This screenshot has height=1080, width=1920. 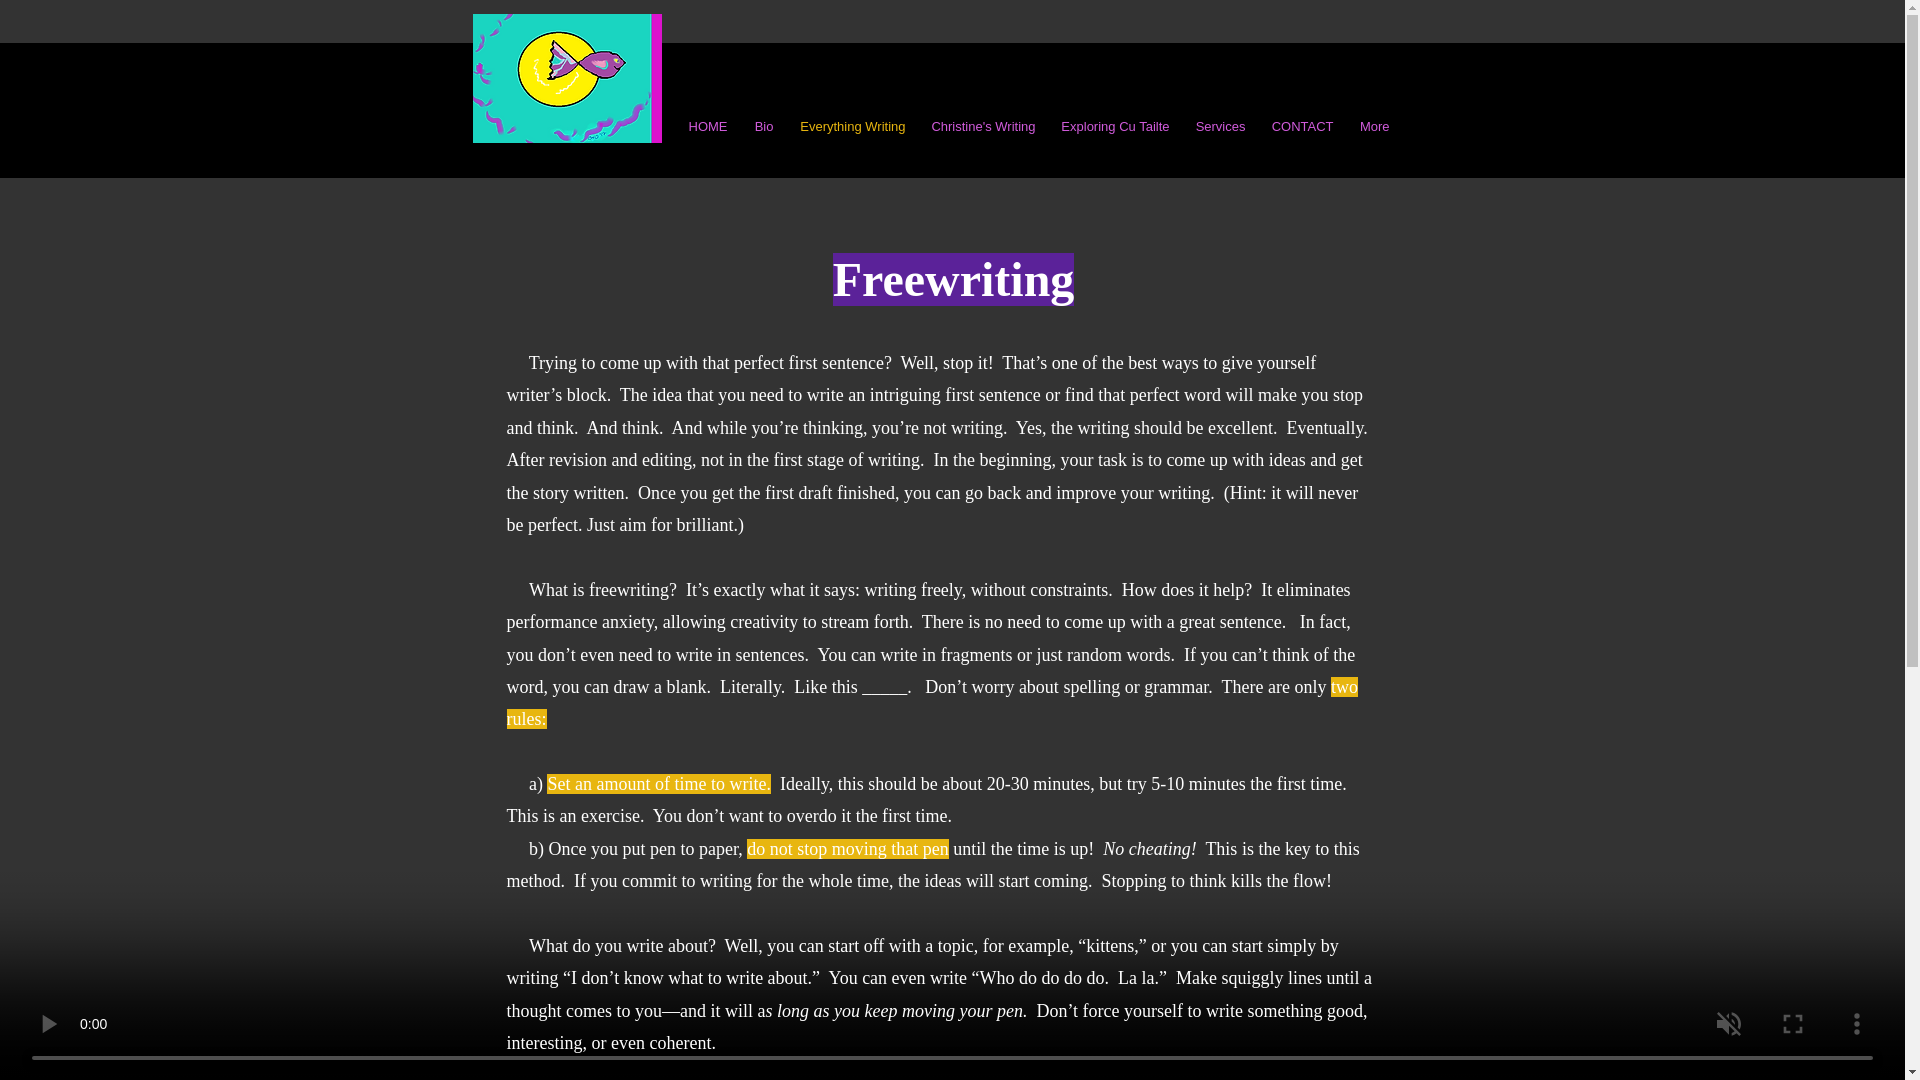 I want to click on Exploring Cu Tailte, so click(x=1113, y=126).